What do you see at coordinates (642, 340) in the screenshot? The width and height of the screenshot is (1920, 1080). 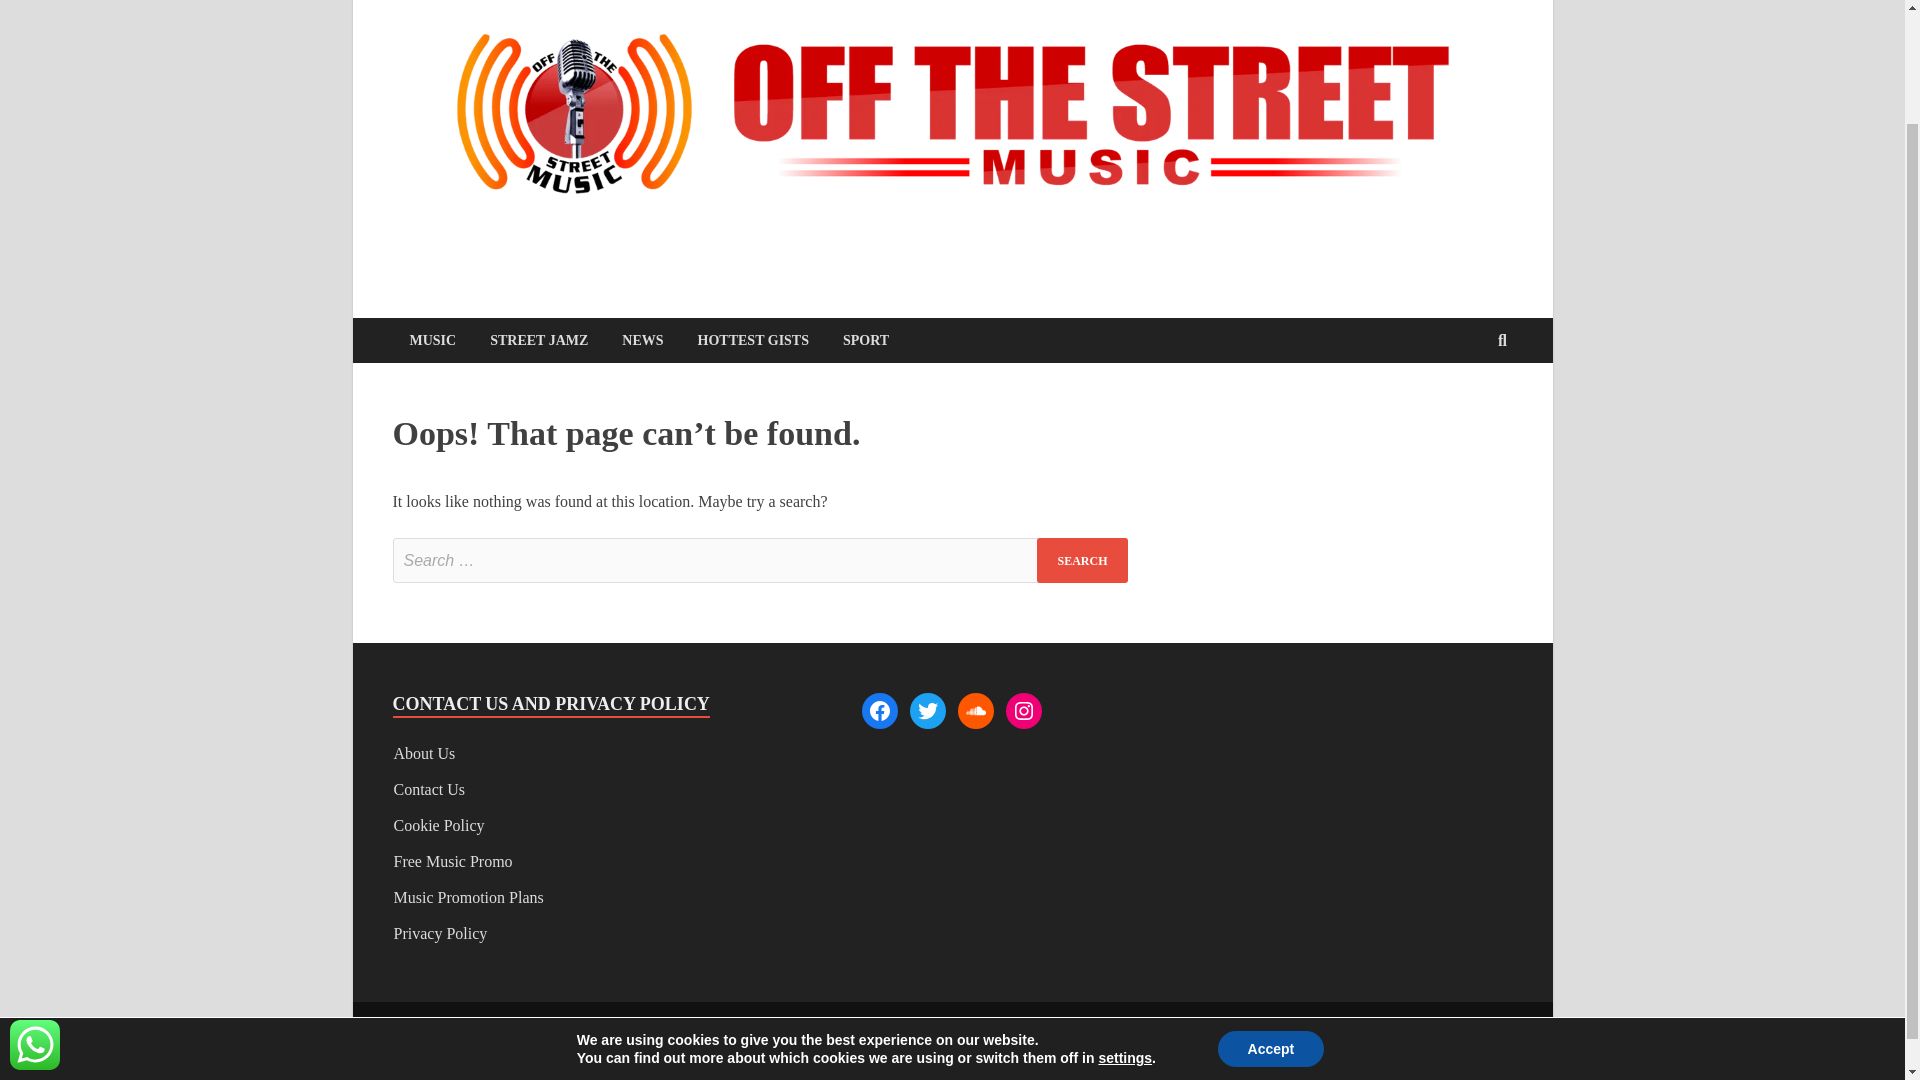 I see `NEWS` at bounding box center [642, 340].